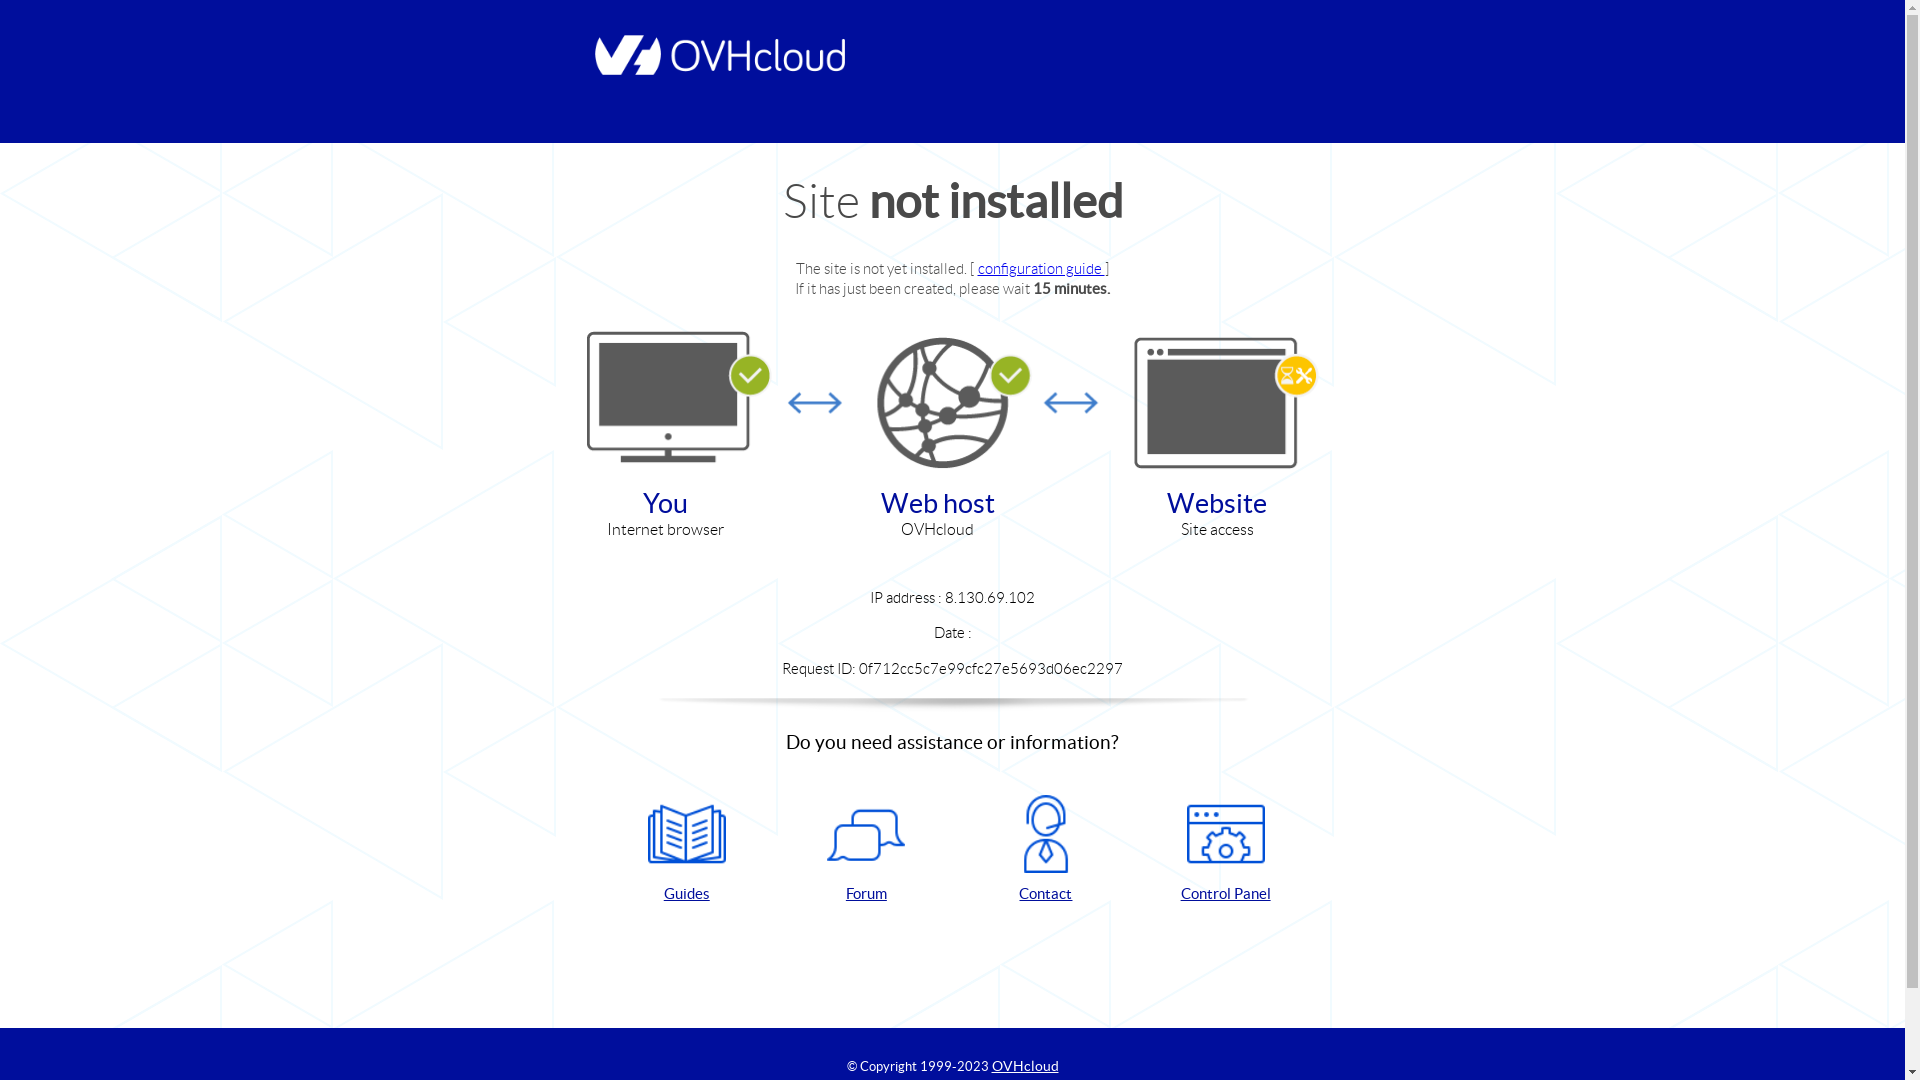 The width and height of the screenshot is (1920, 1080). I want to click on Guides, so click(687, 850).